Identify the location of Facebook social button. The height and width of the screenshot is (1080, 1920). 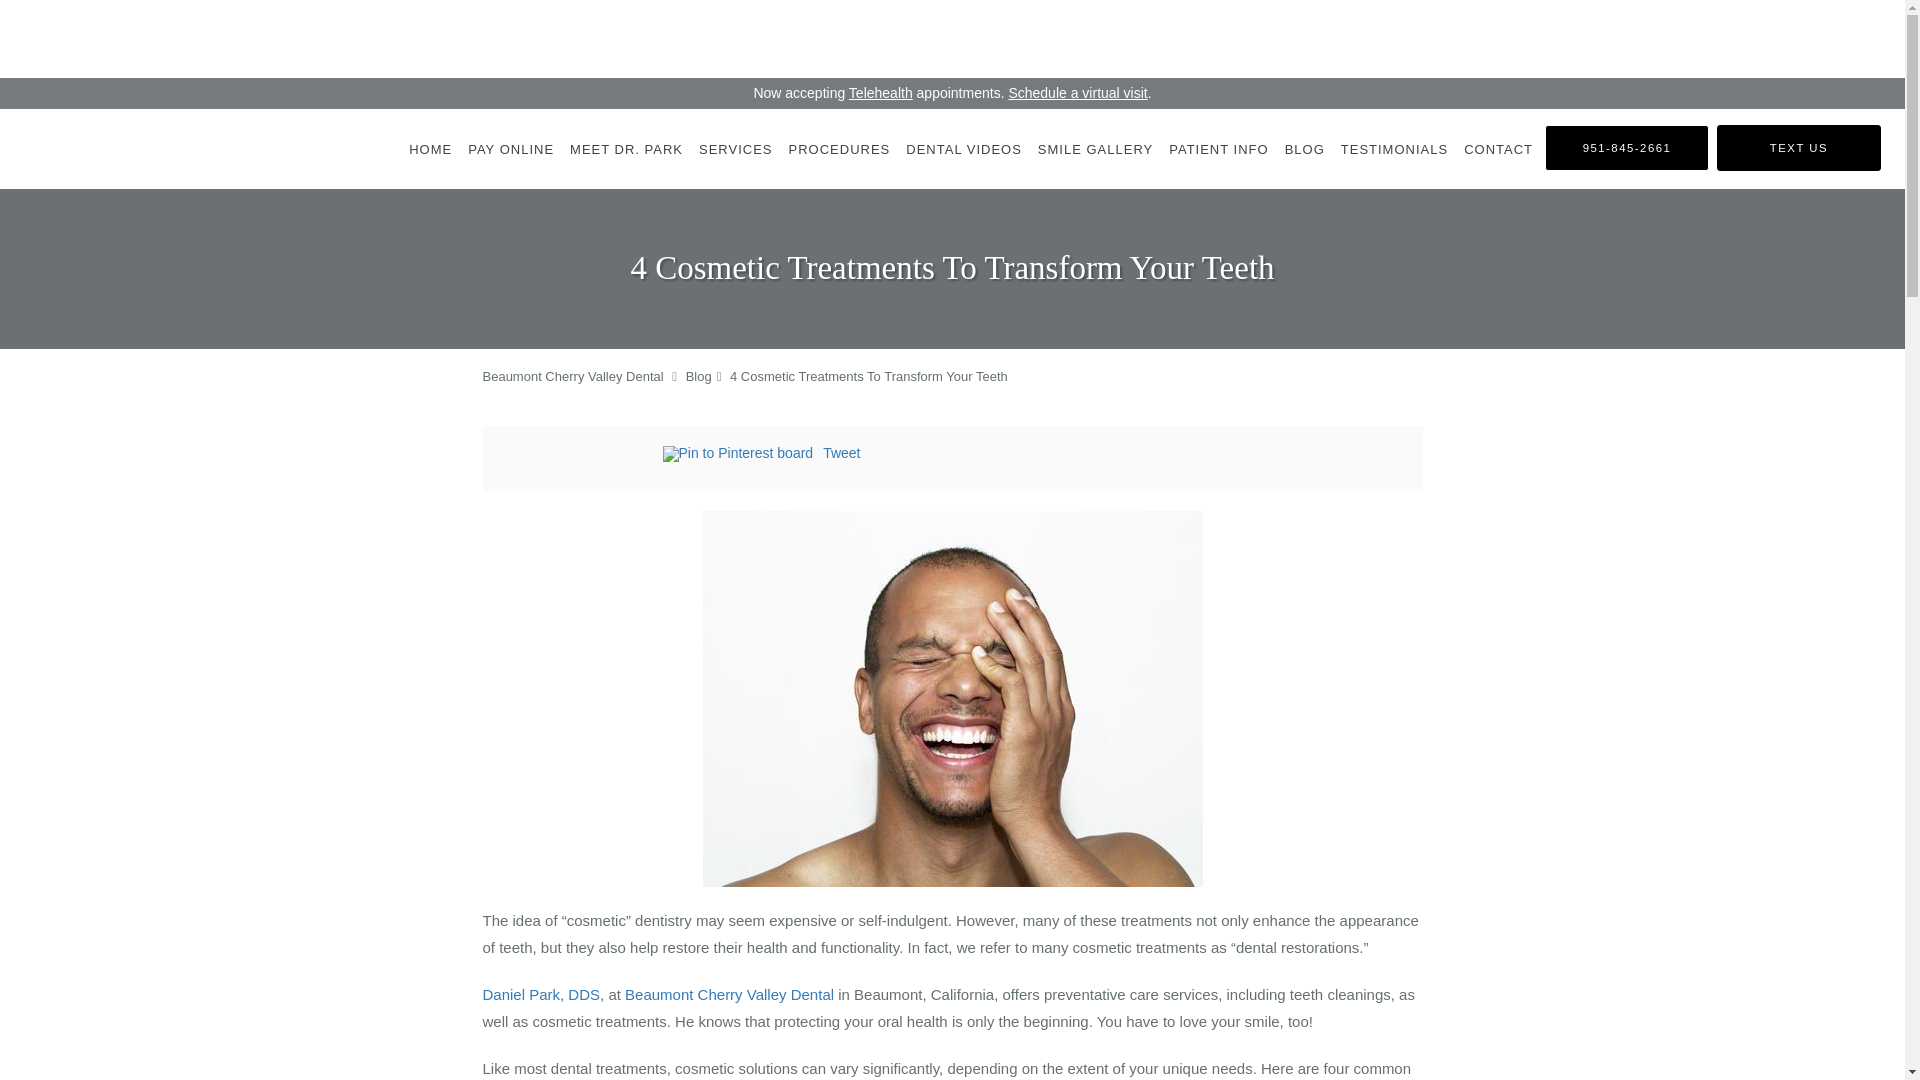
(582, 456).